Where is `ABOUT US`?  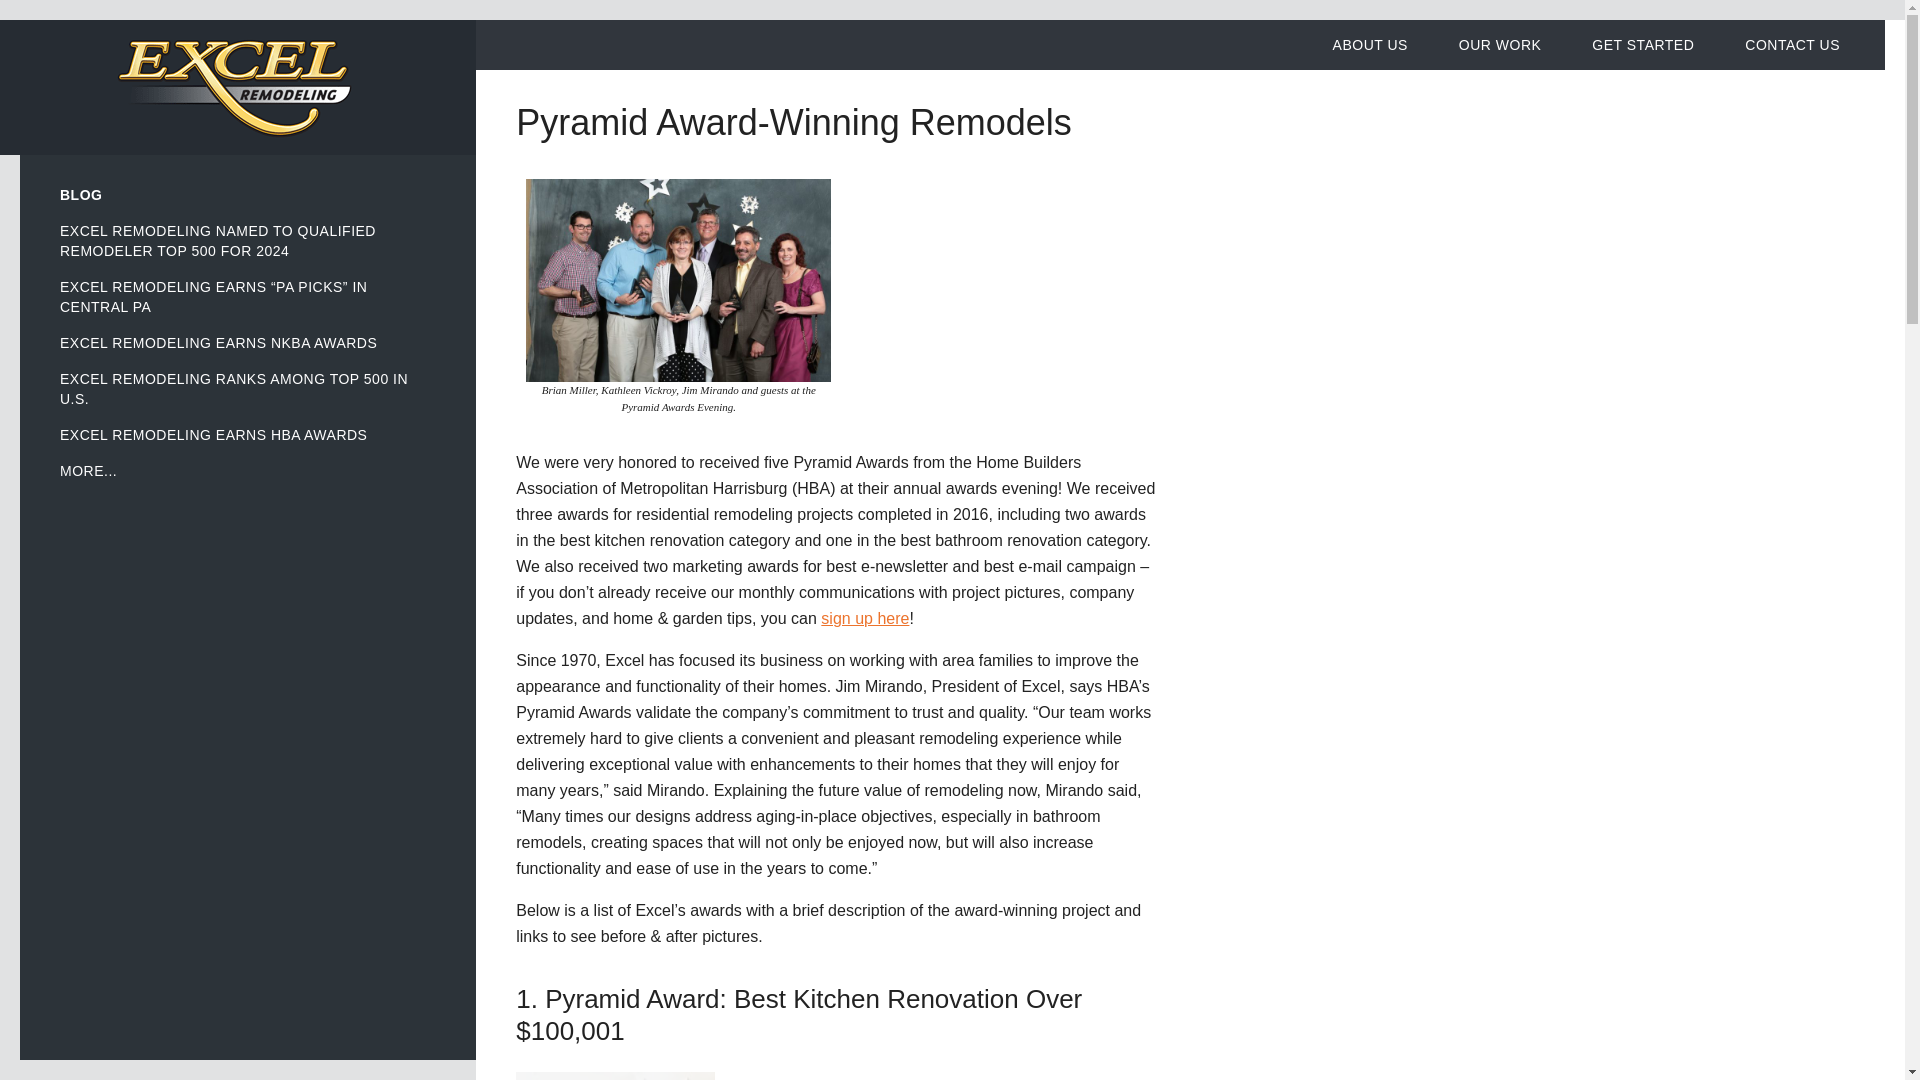 ABOUT US is located at coordinates (1370, 45).